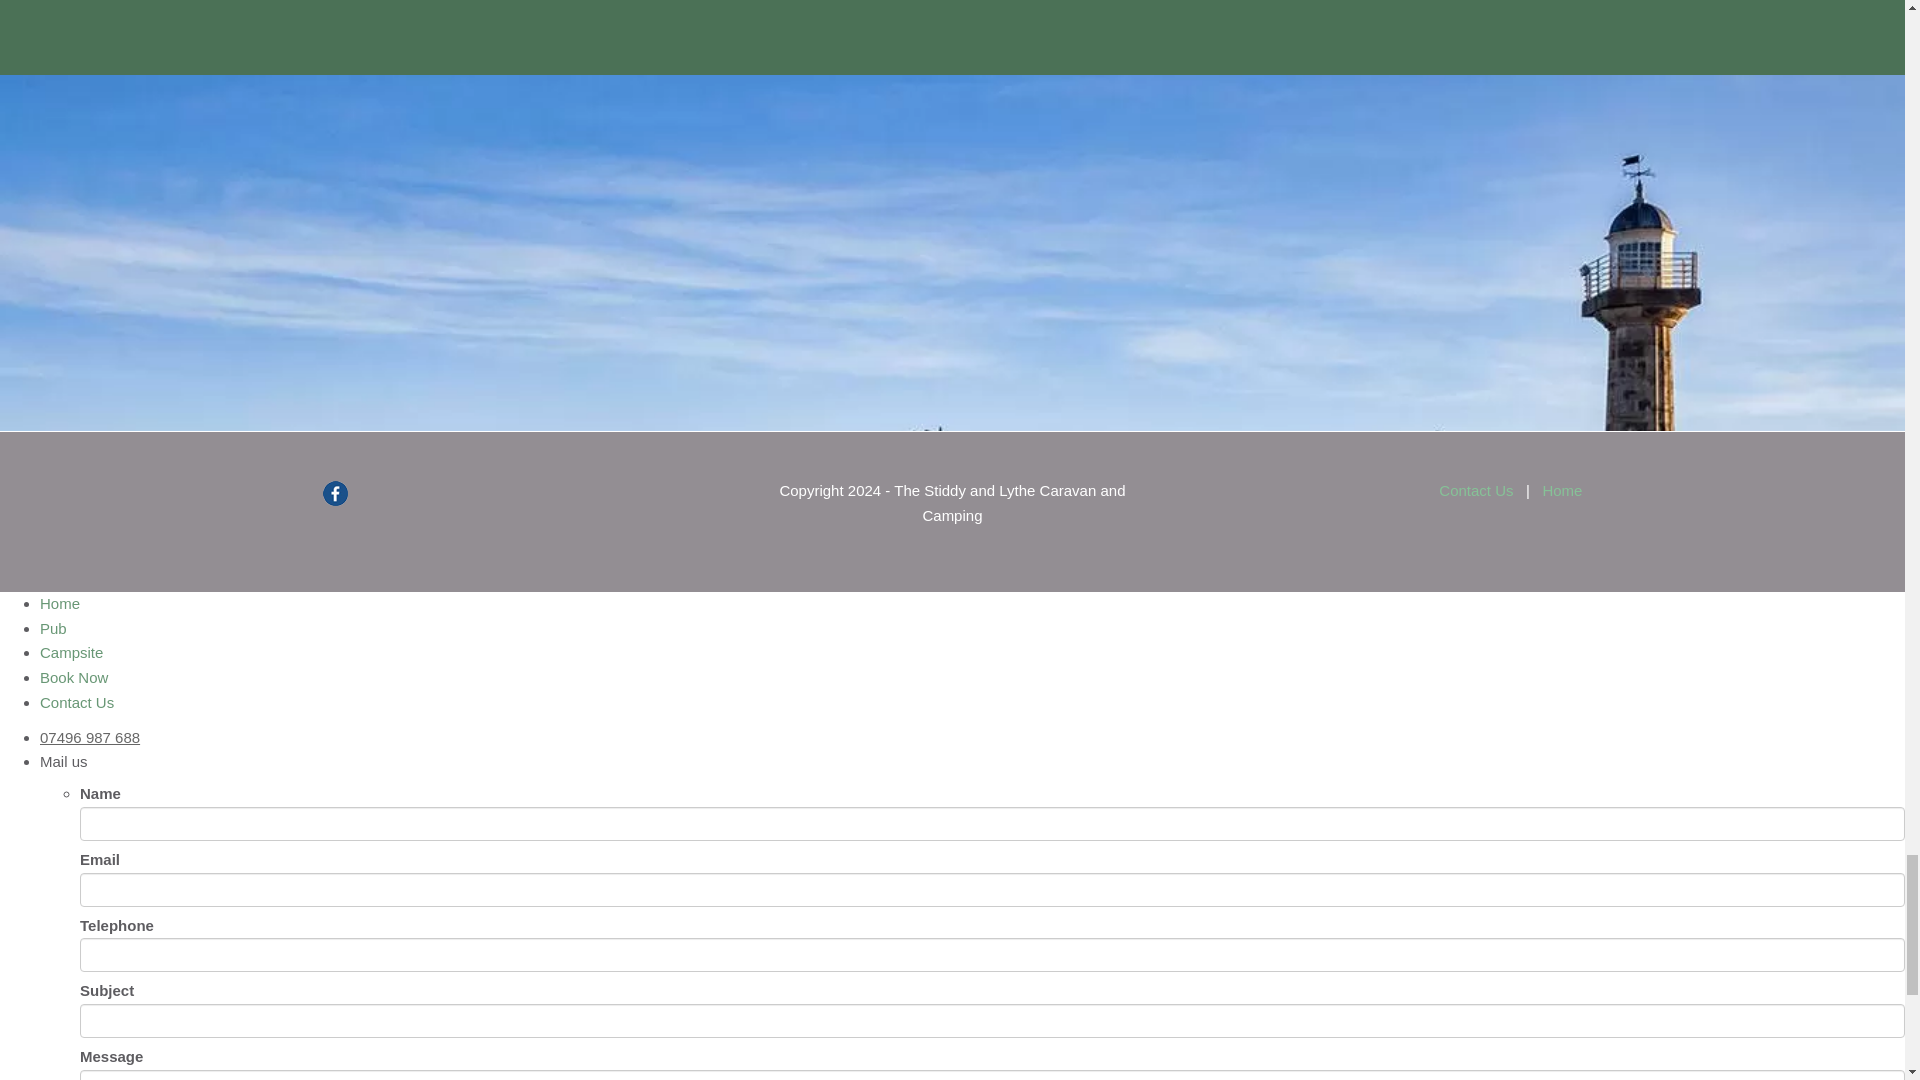  I want to click on 07496 987 688, so click(90, 738).